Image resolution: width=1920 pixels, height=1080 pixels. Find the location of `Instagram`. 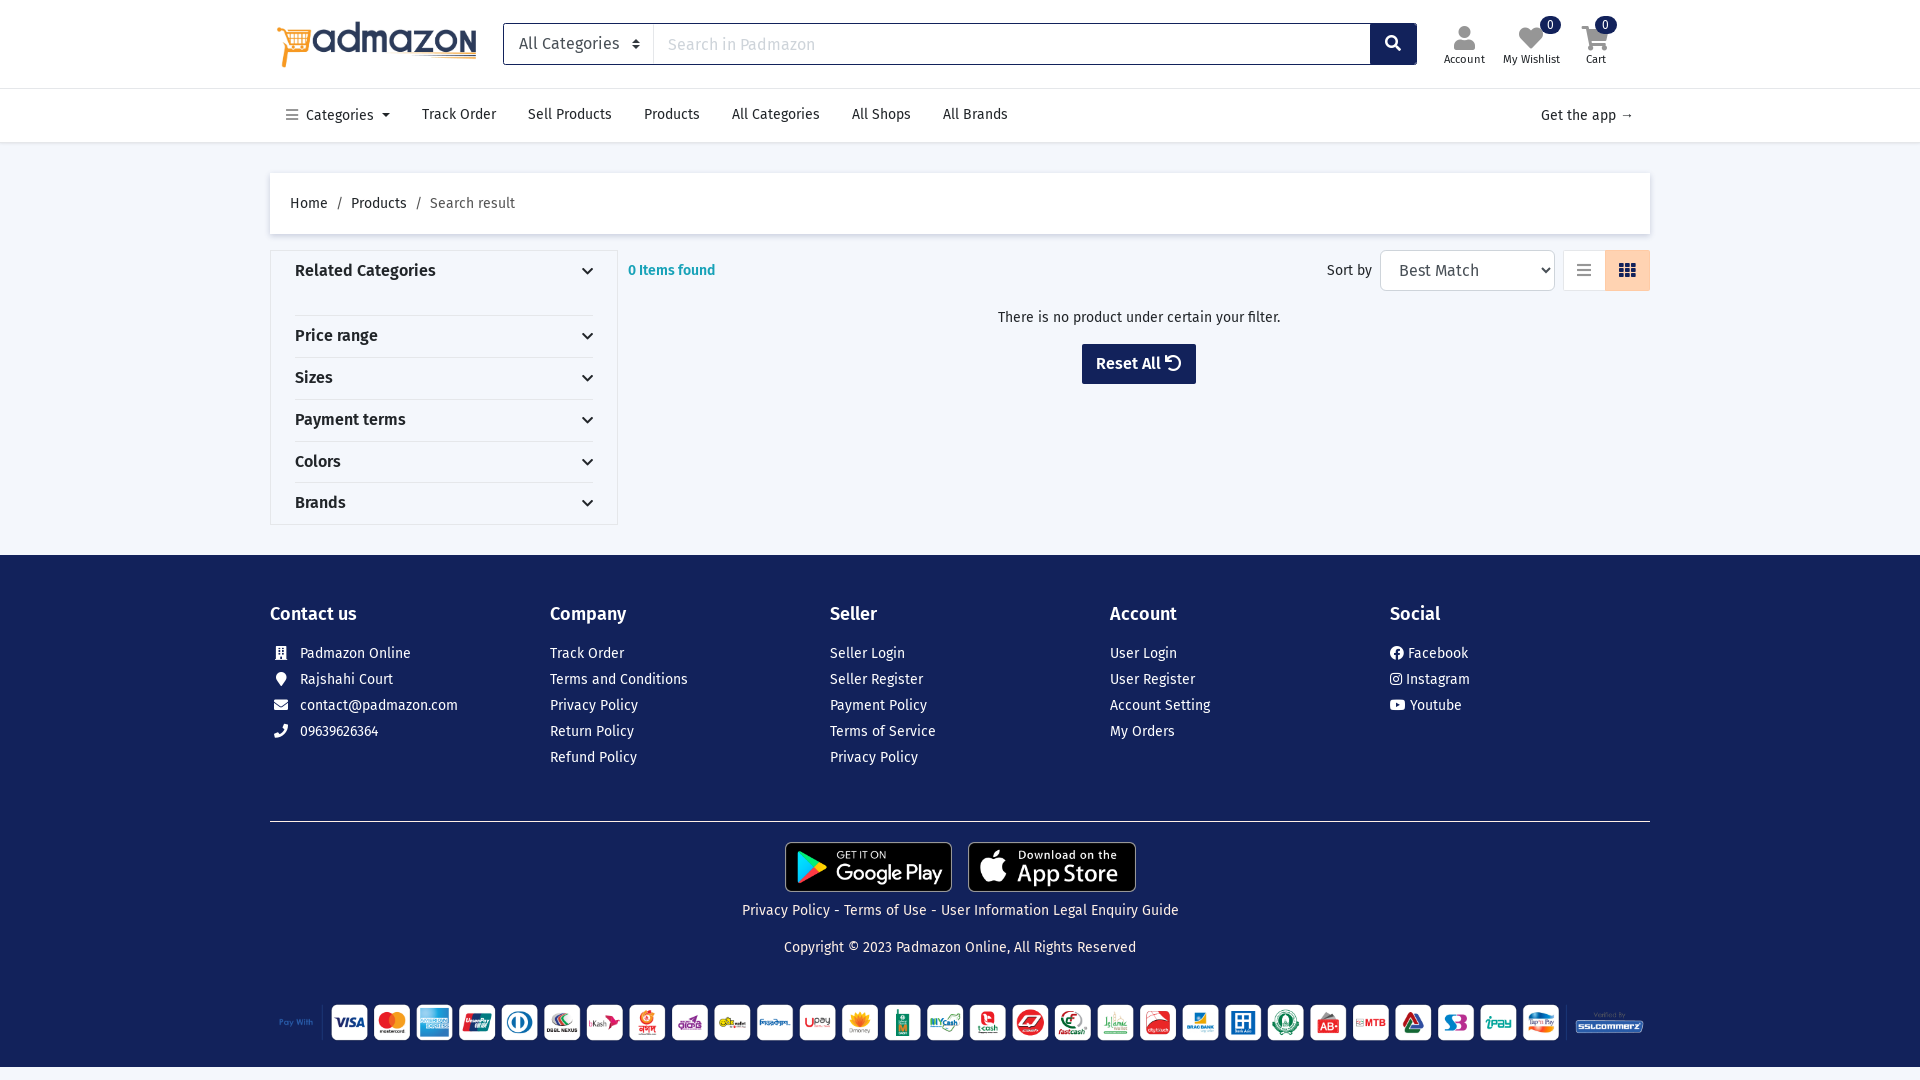

Instagram is located at coordinates (1430, 680).